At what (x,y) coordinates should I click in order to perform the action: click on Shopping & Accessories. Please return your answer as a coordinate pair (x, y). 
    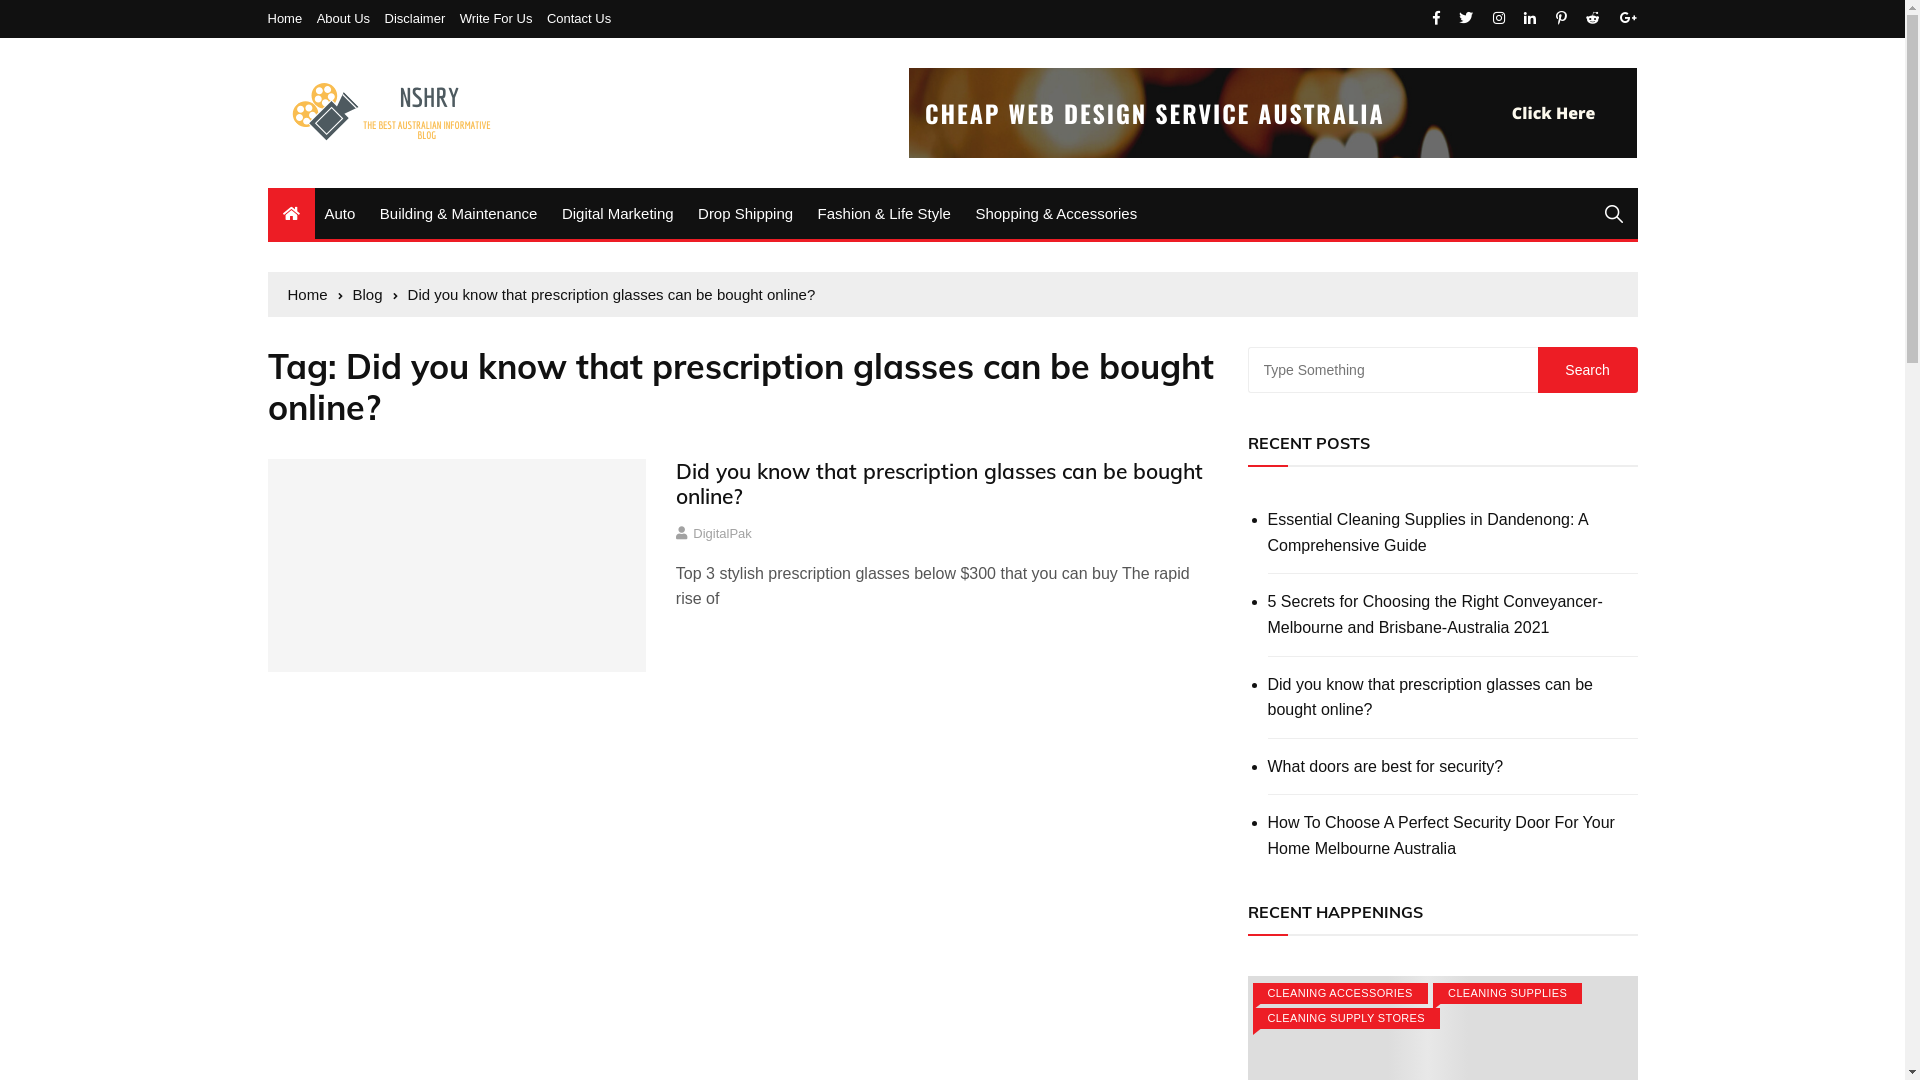
    Looking at the image, I should click on (1056, 214).